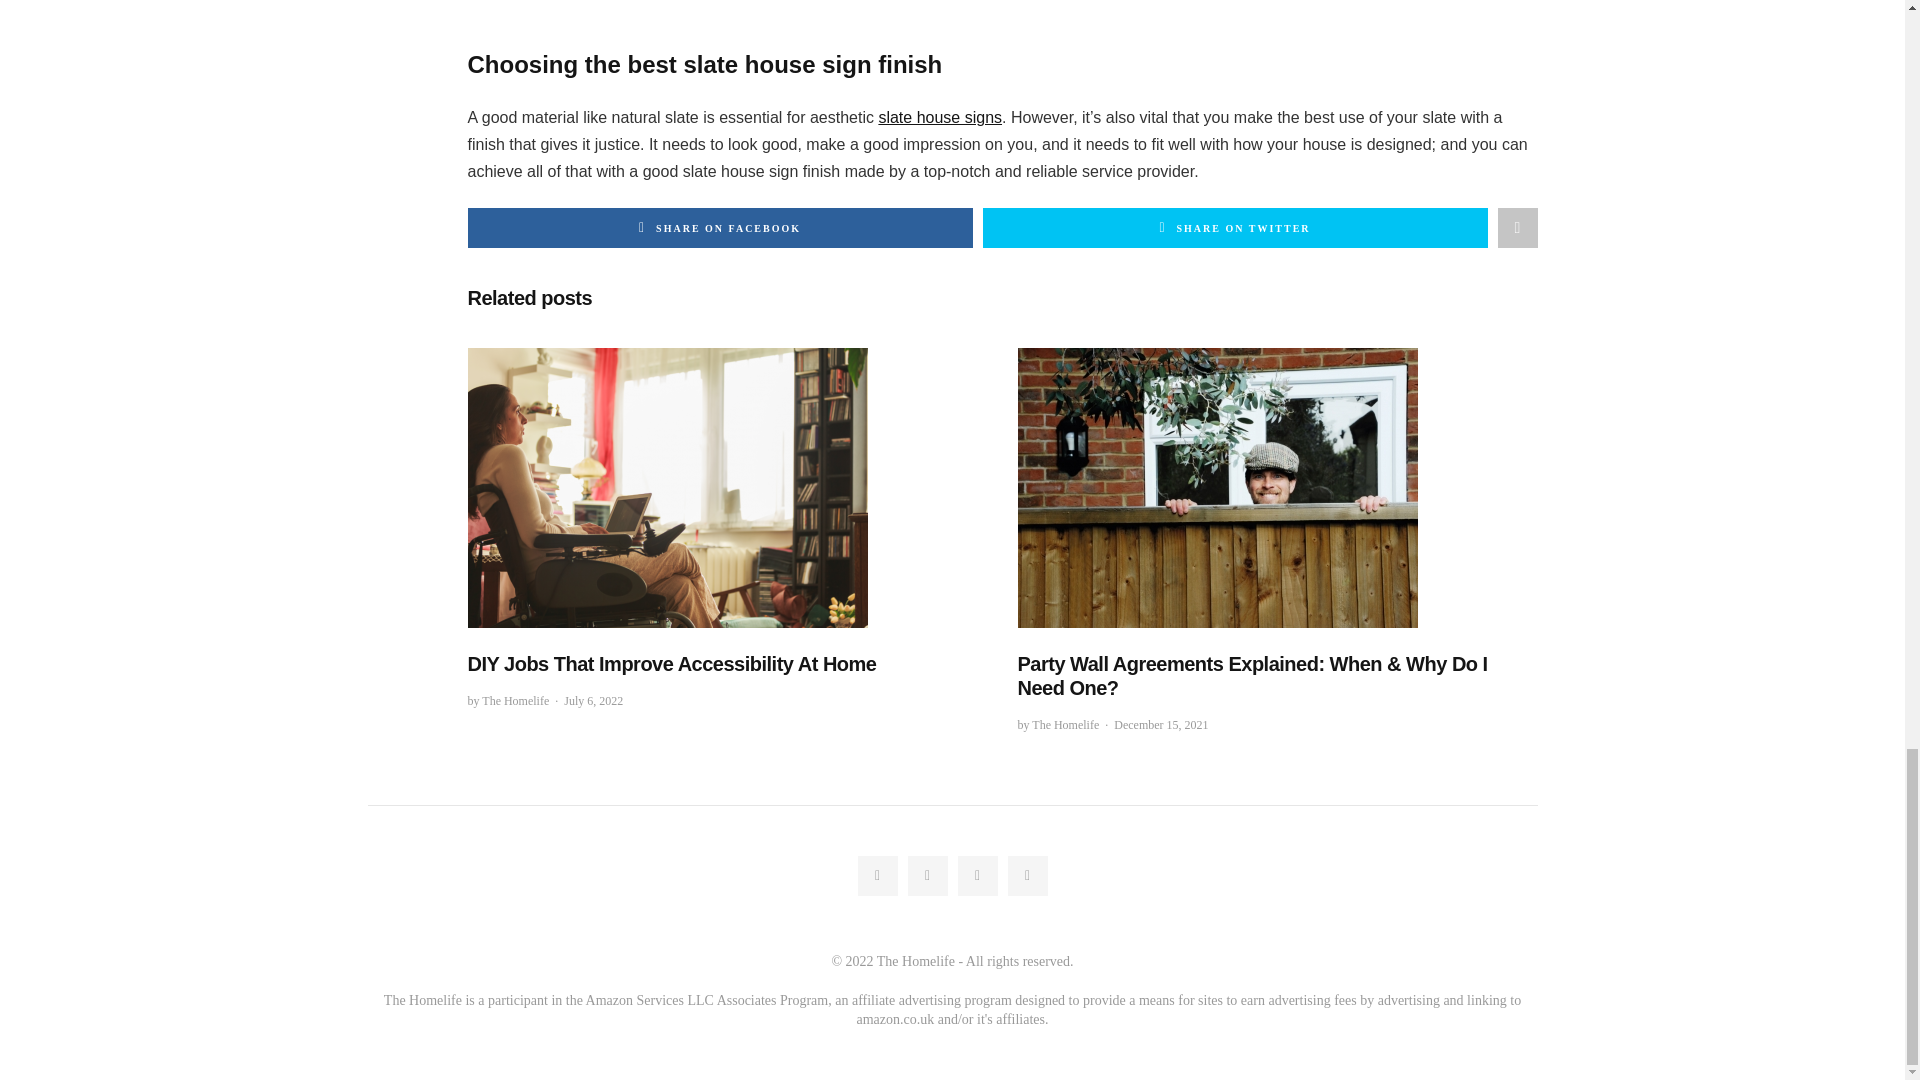  Describe the element at coordinates (1234, 228) in the screenshot. I see `Tweet` at that location.